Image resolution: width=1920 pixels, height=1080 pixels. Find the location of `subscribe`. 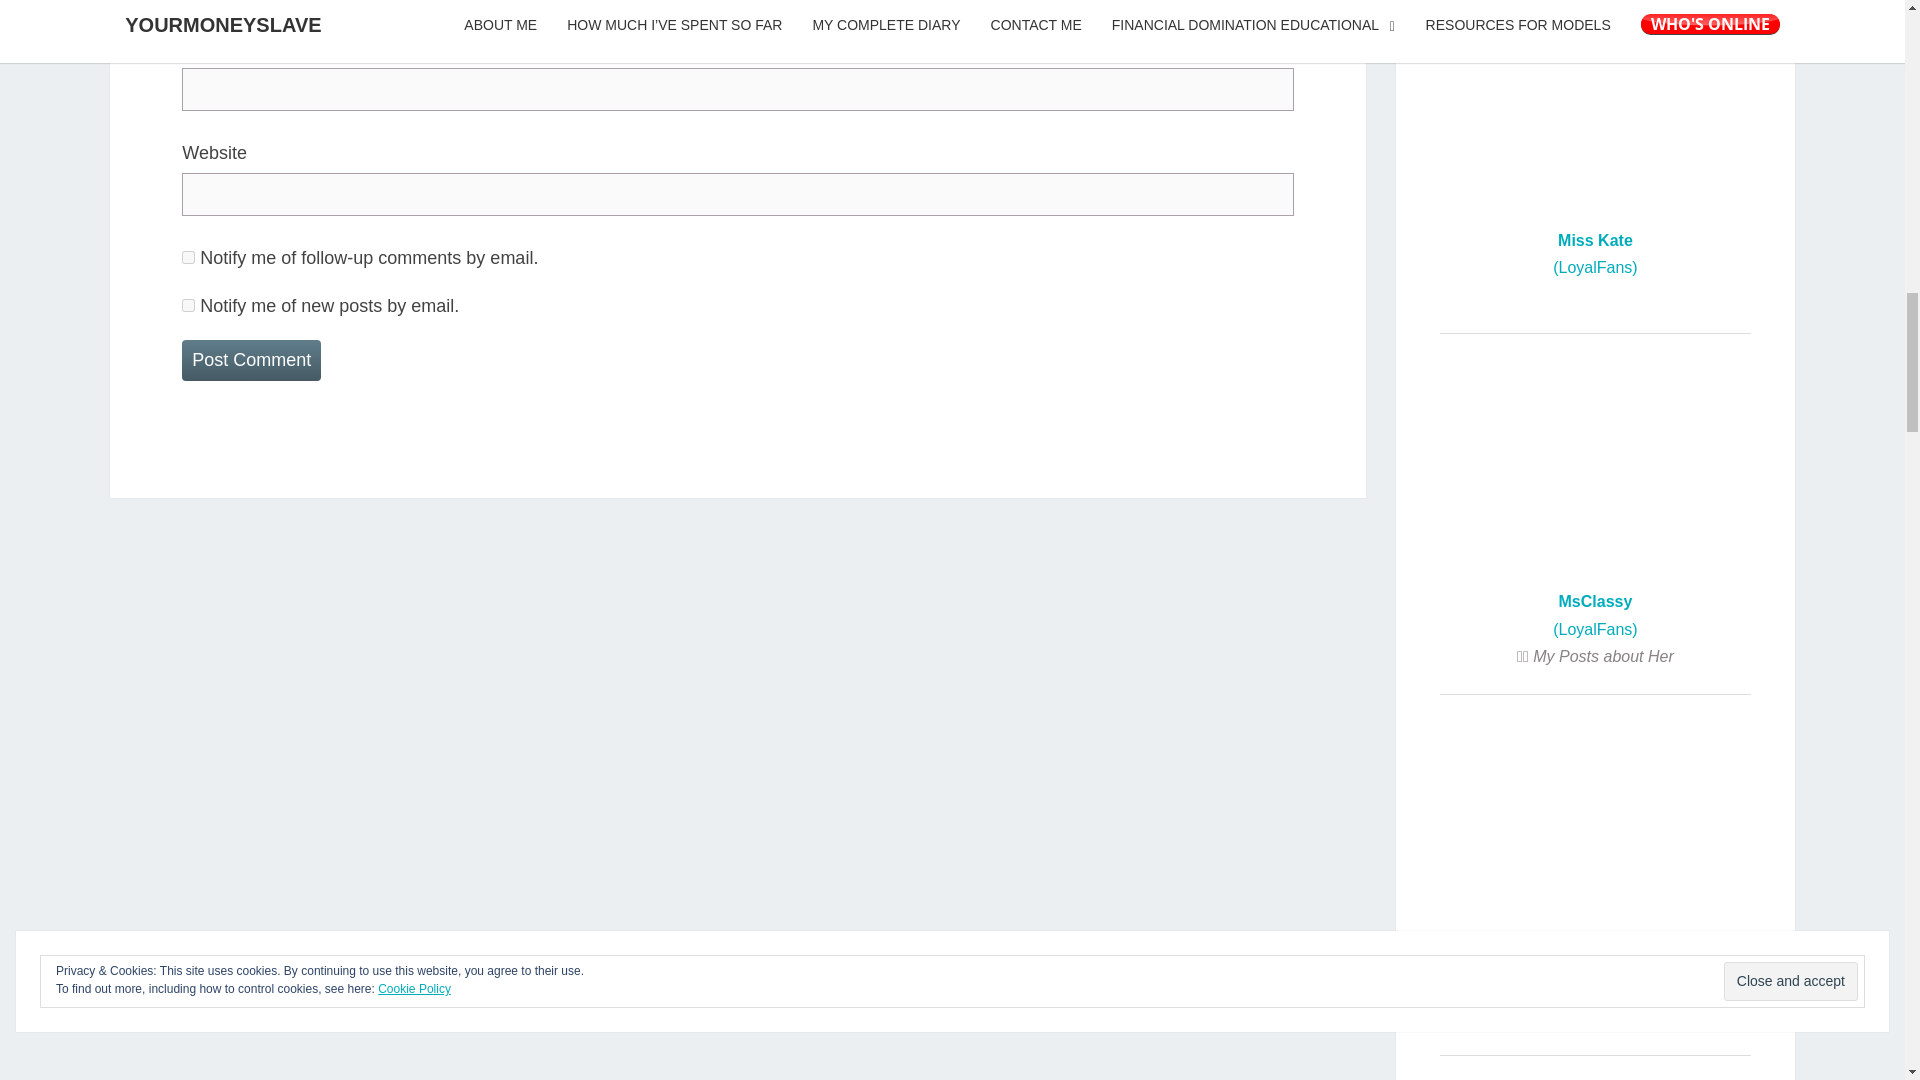

subscribe is located at coordinates (188, 256).